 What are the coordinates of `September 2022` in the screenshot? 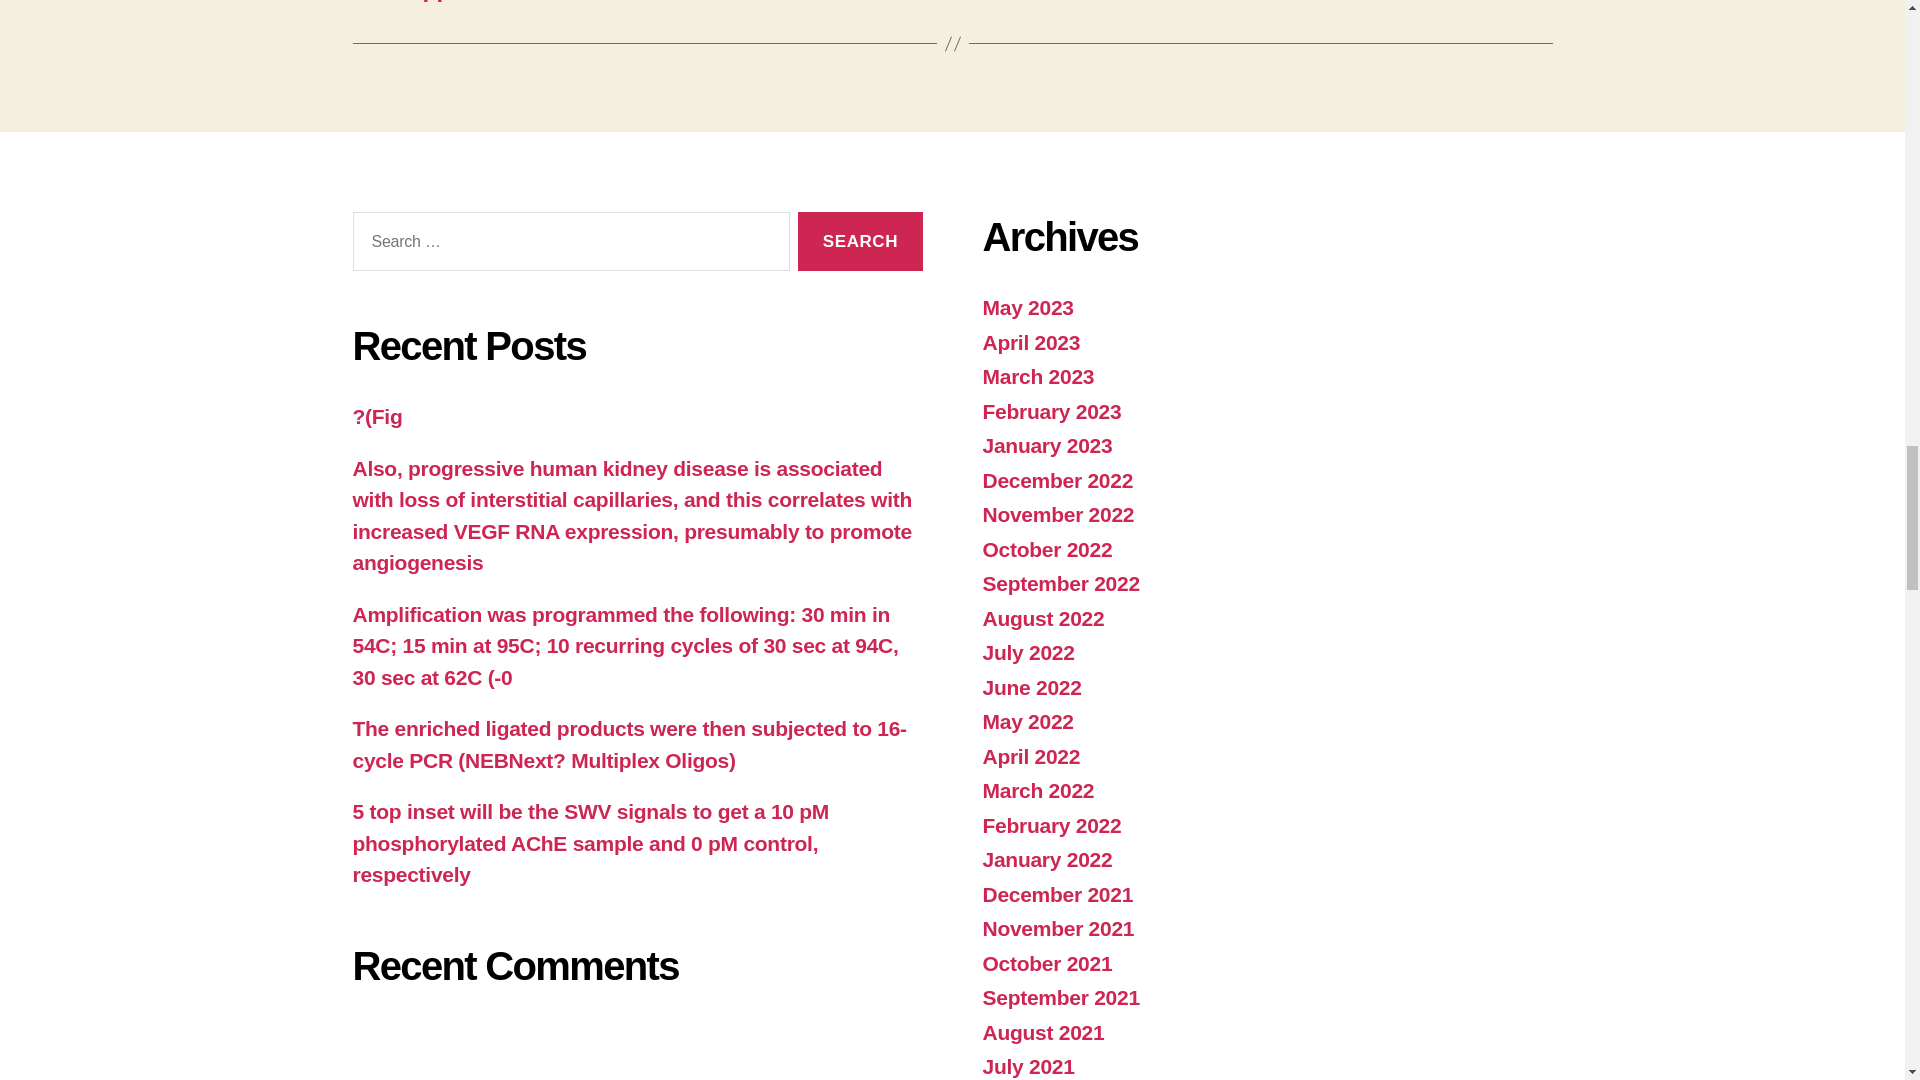 It's located at (1060, 584).